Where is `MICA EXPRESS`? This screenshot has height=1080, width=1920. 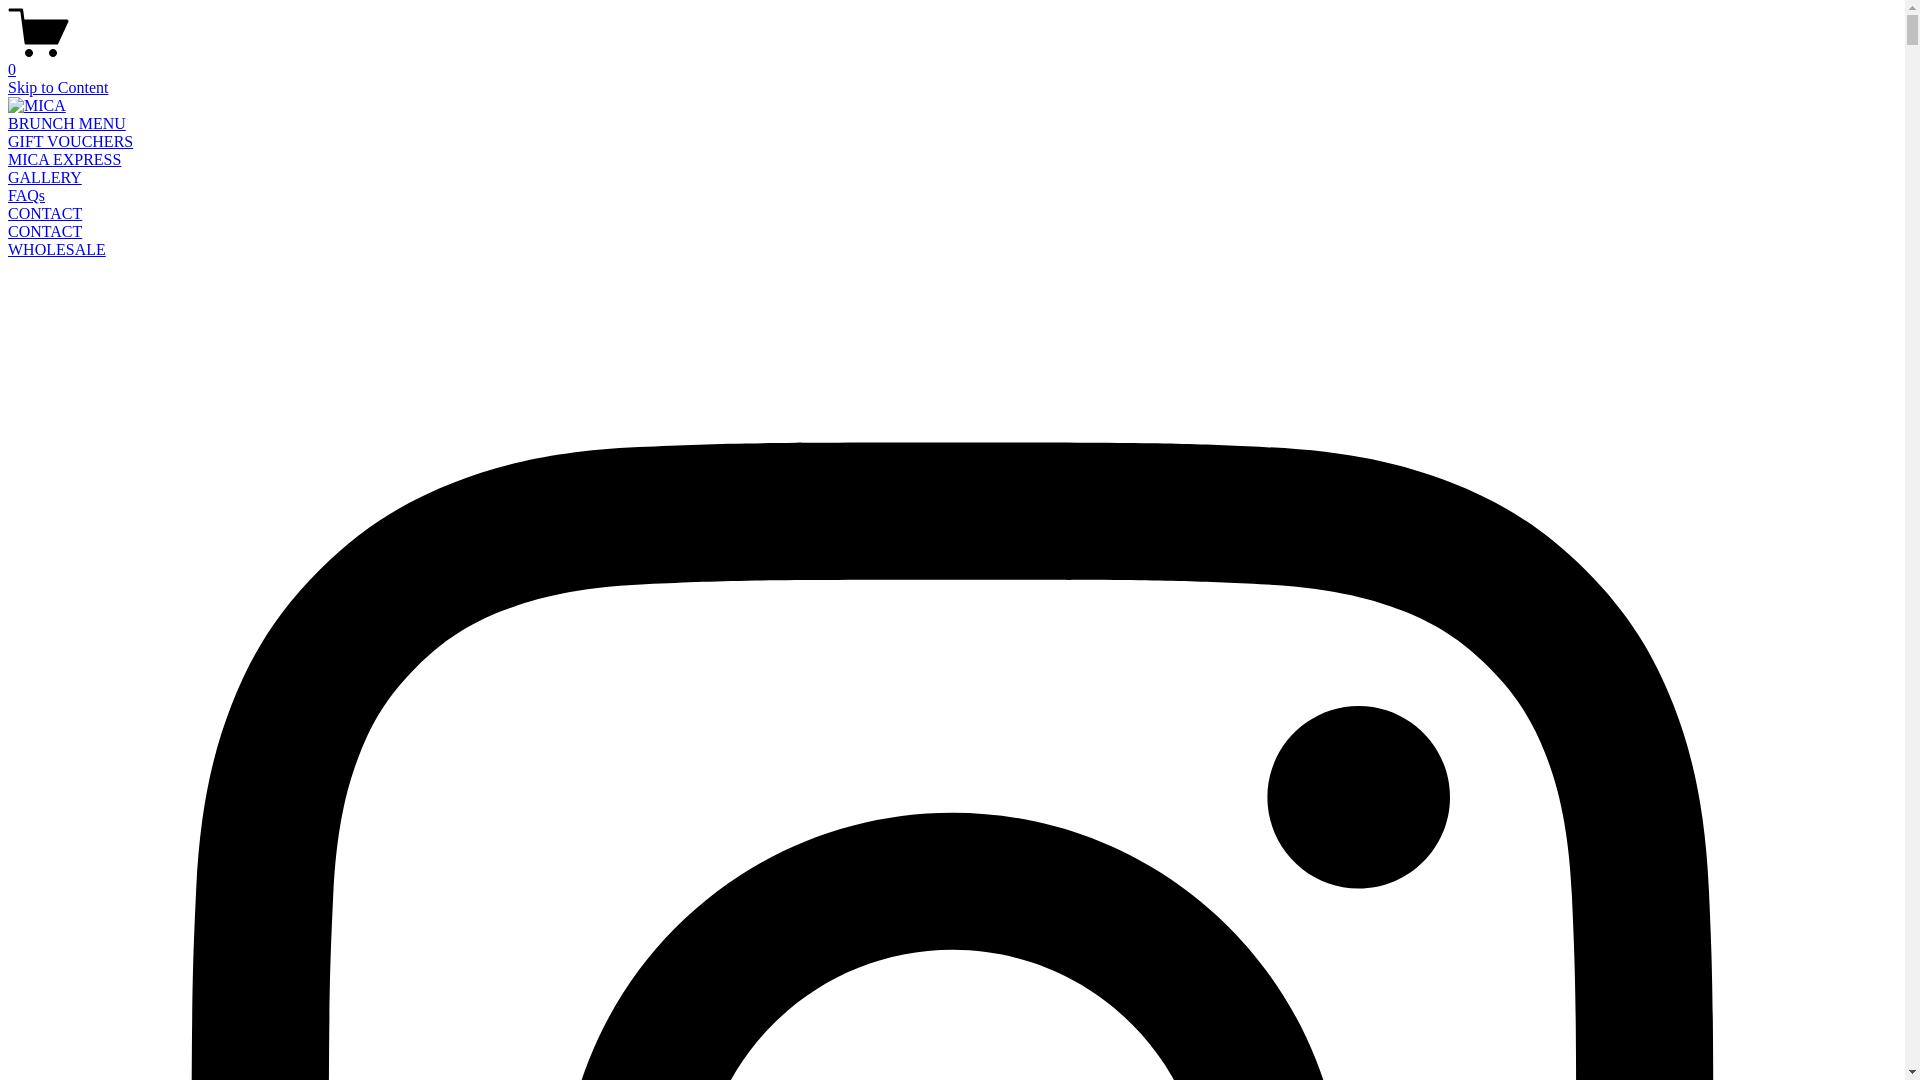 MICA EXPRESS is located at coordinates (64, 160).